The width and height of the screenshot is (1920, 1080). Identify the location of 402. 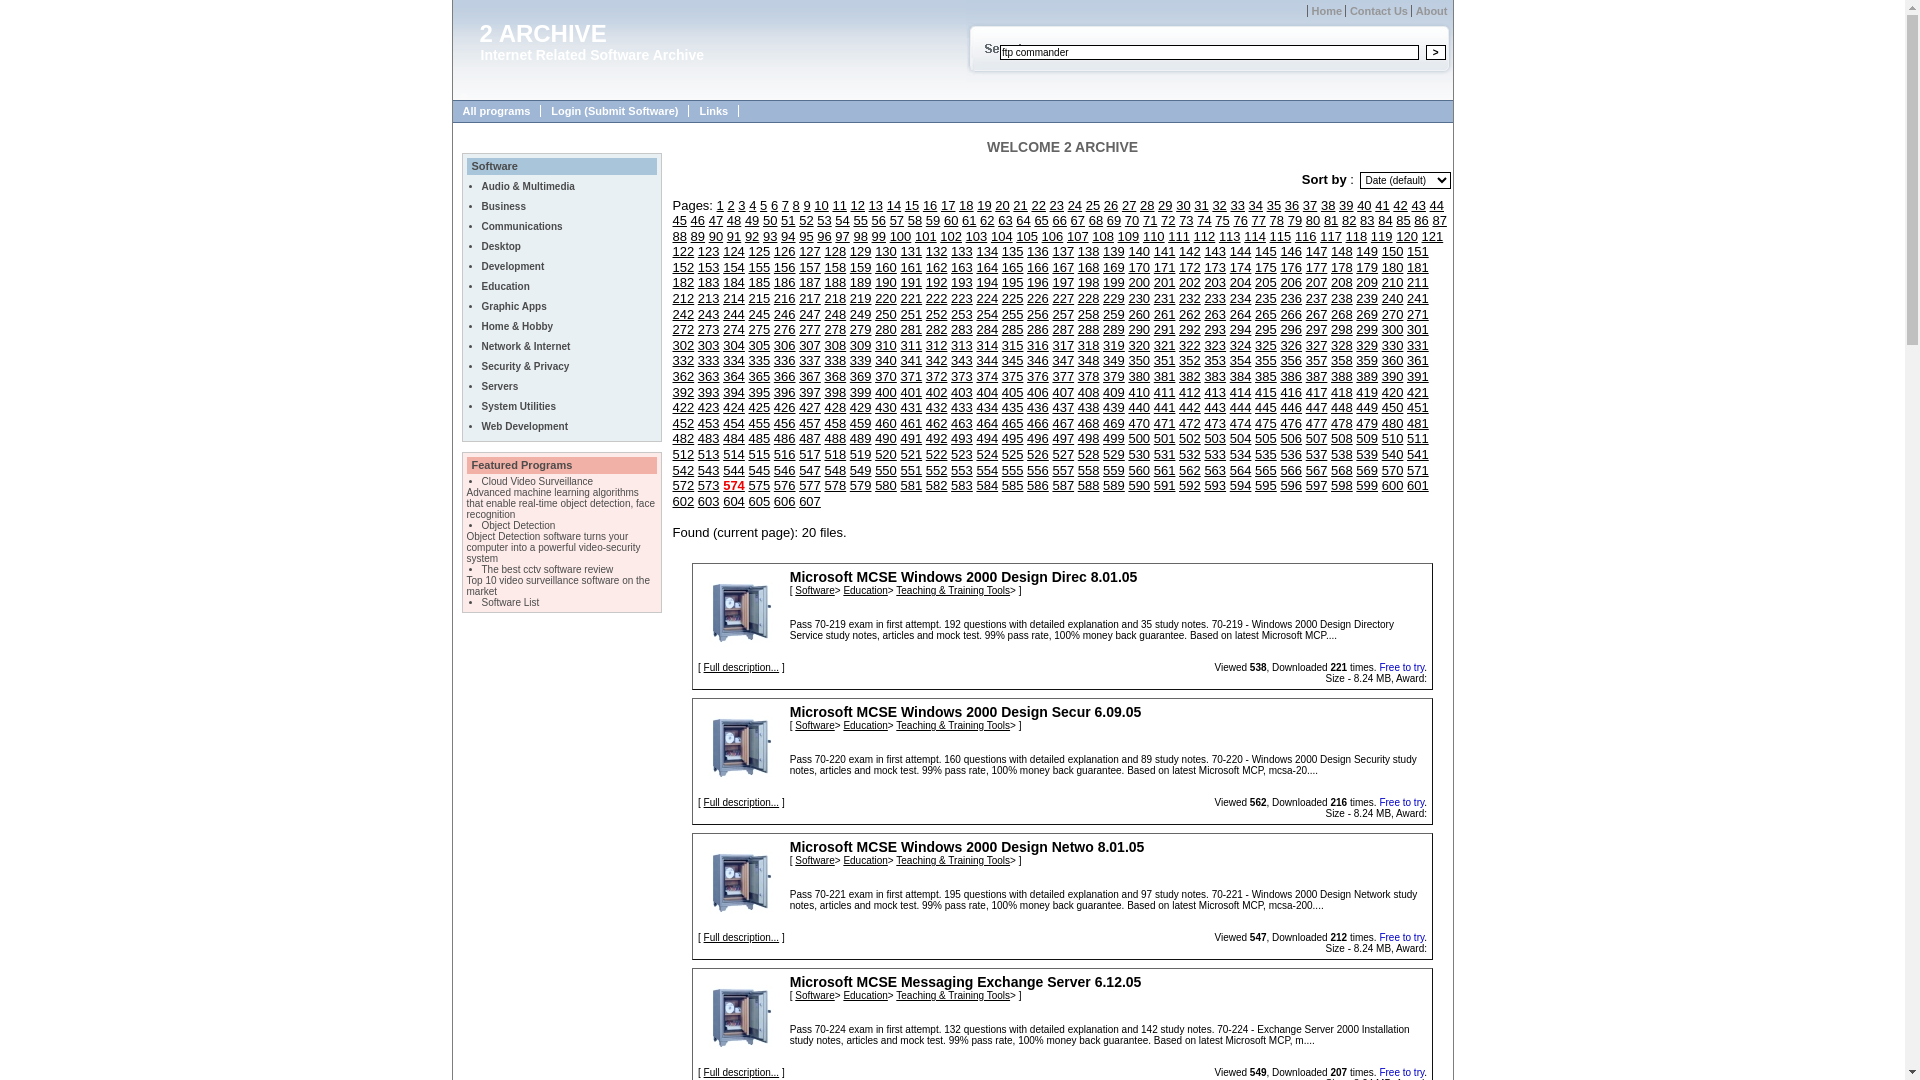
(937, 392).